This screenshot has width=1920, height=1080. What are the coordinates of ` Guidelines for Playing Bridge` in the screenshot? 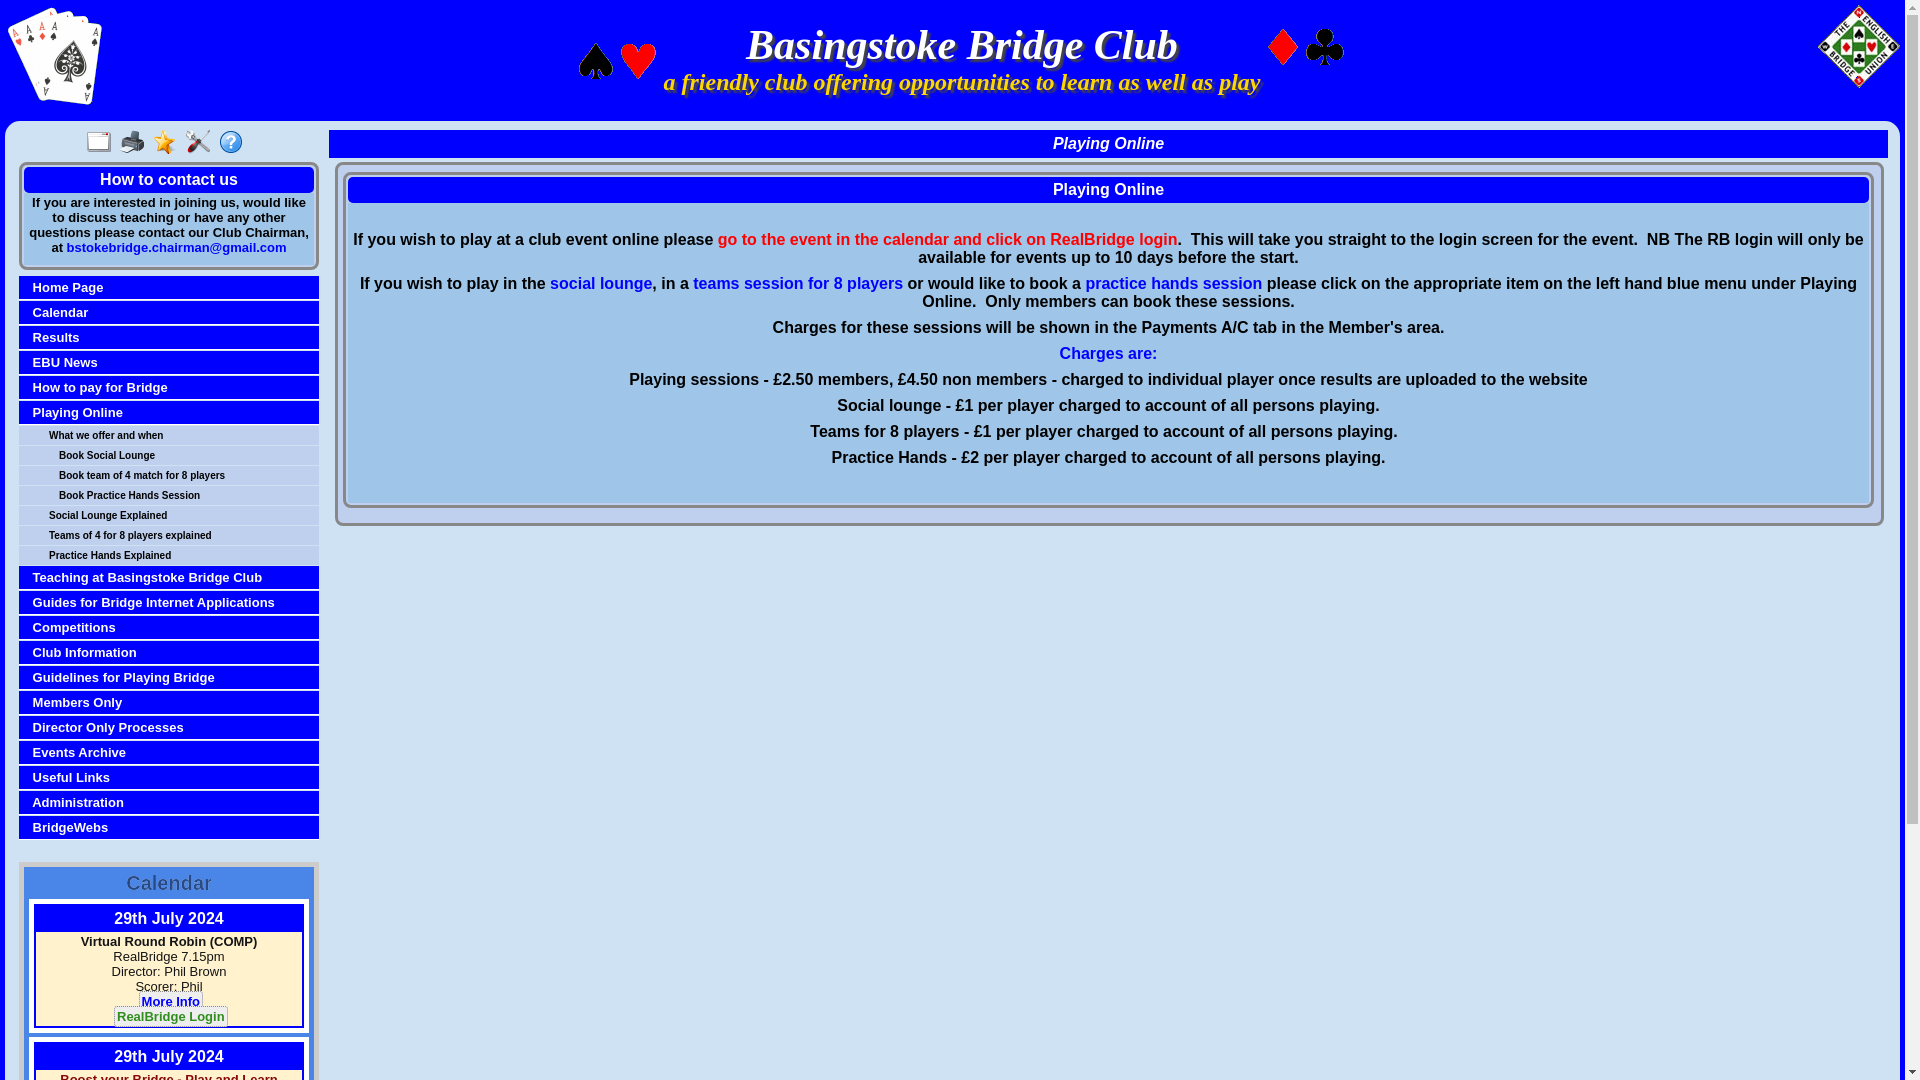 It's located at (171, 676).